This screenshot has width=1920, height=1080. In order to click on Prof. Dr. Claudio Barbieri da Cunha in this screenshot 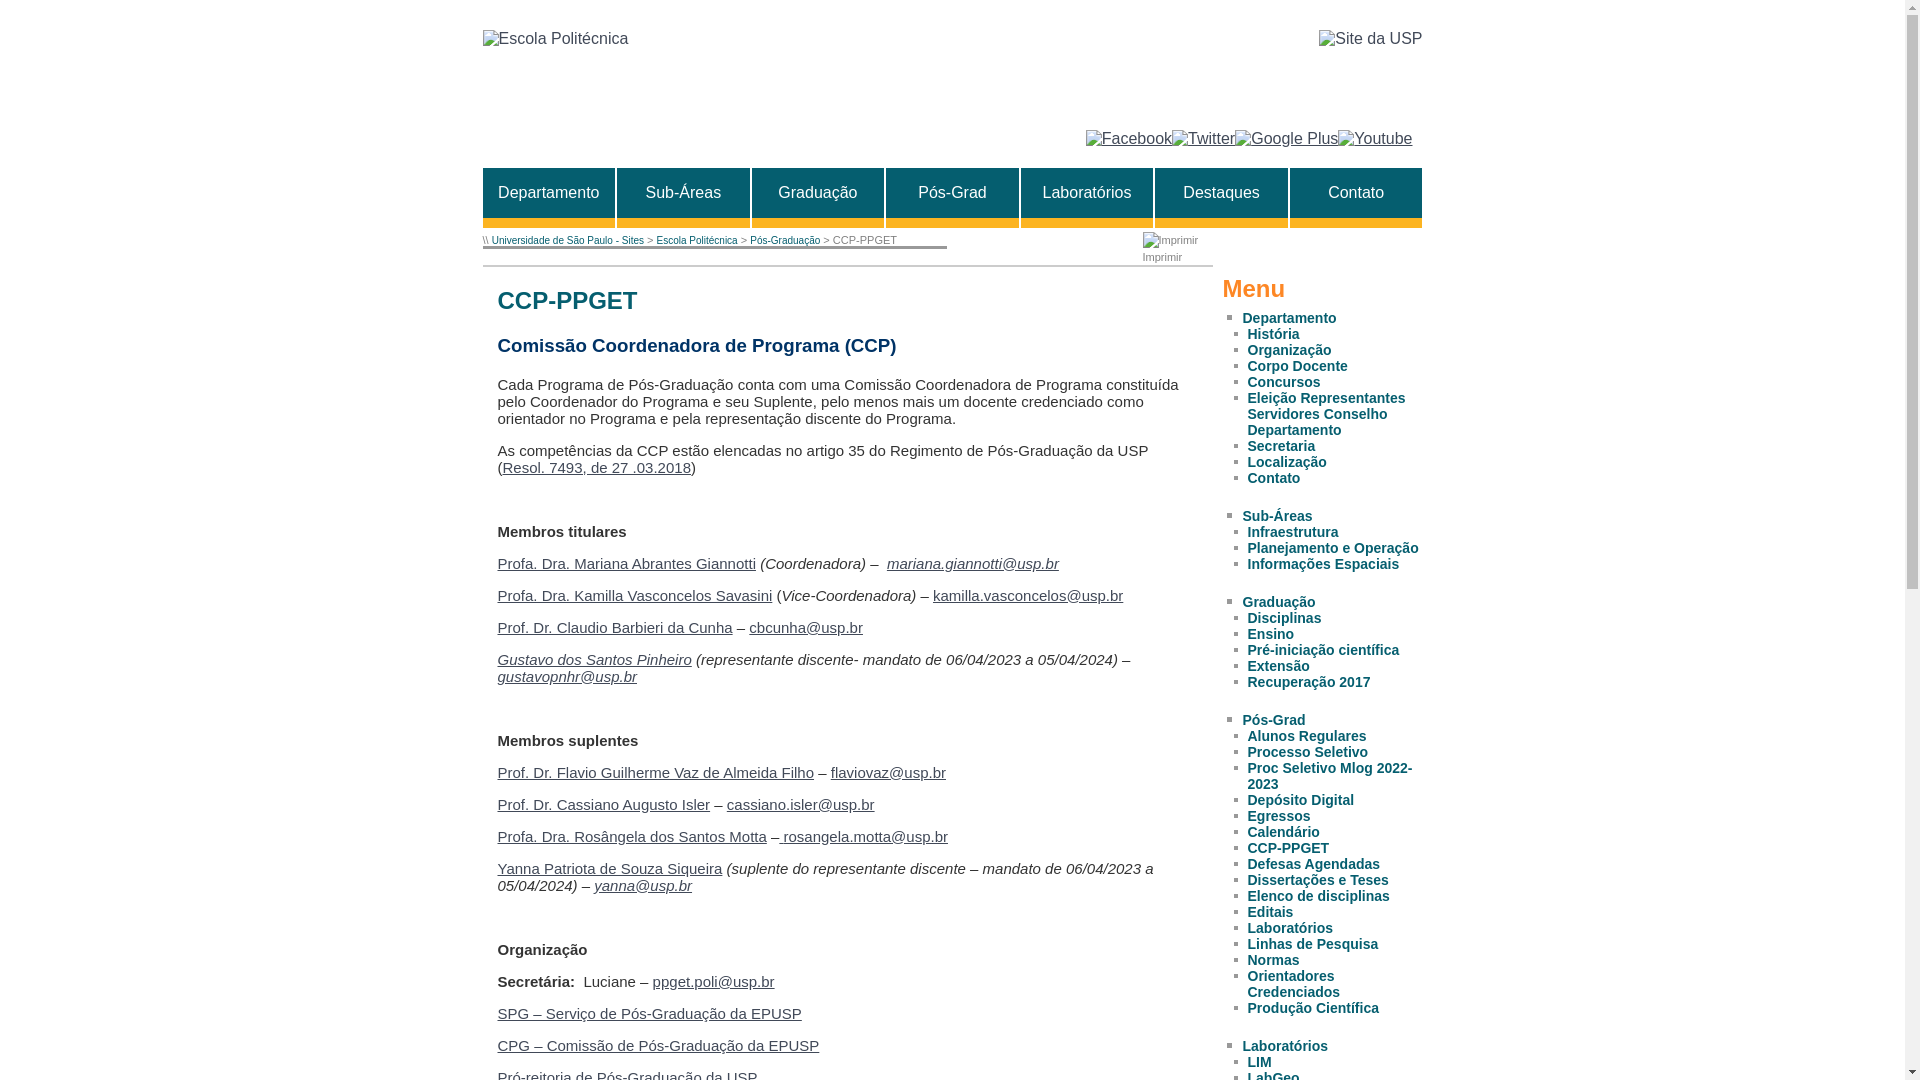, I will do `click(616, 628)`.